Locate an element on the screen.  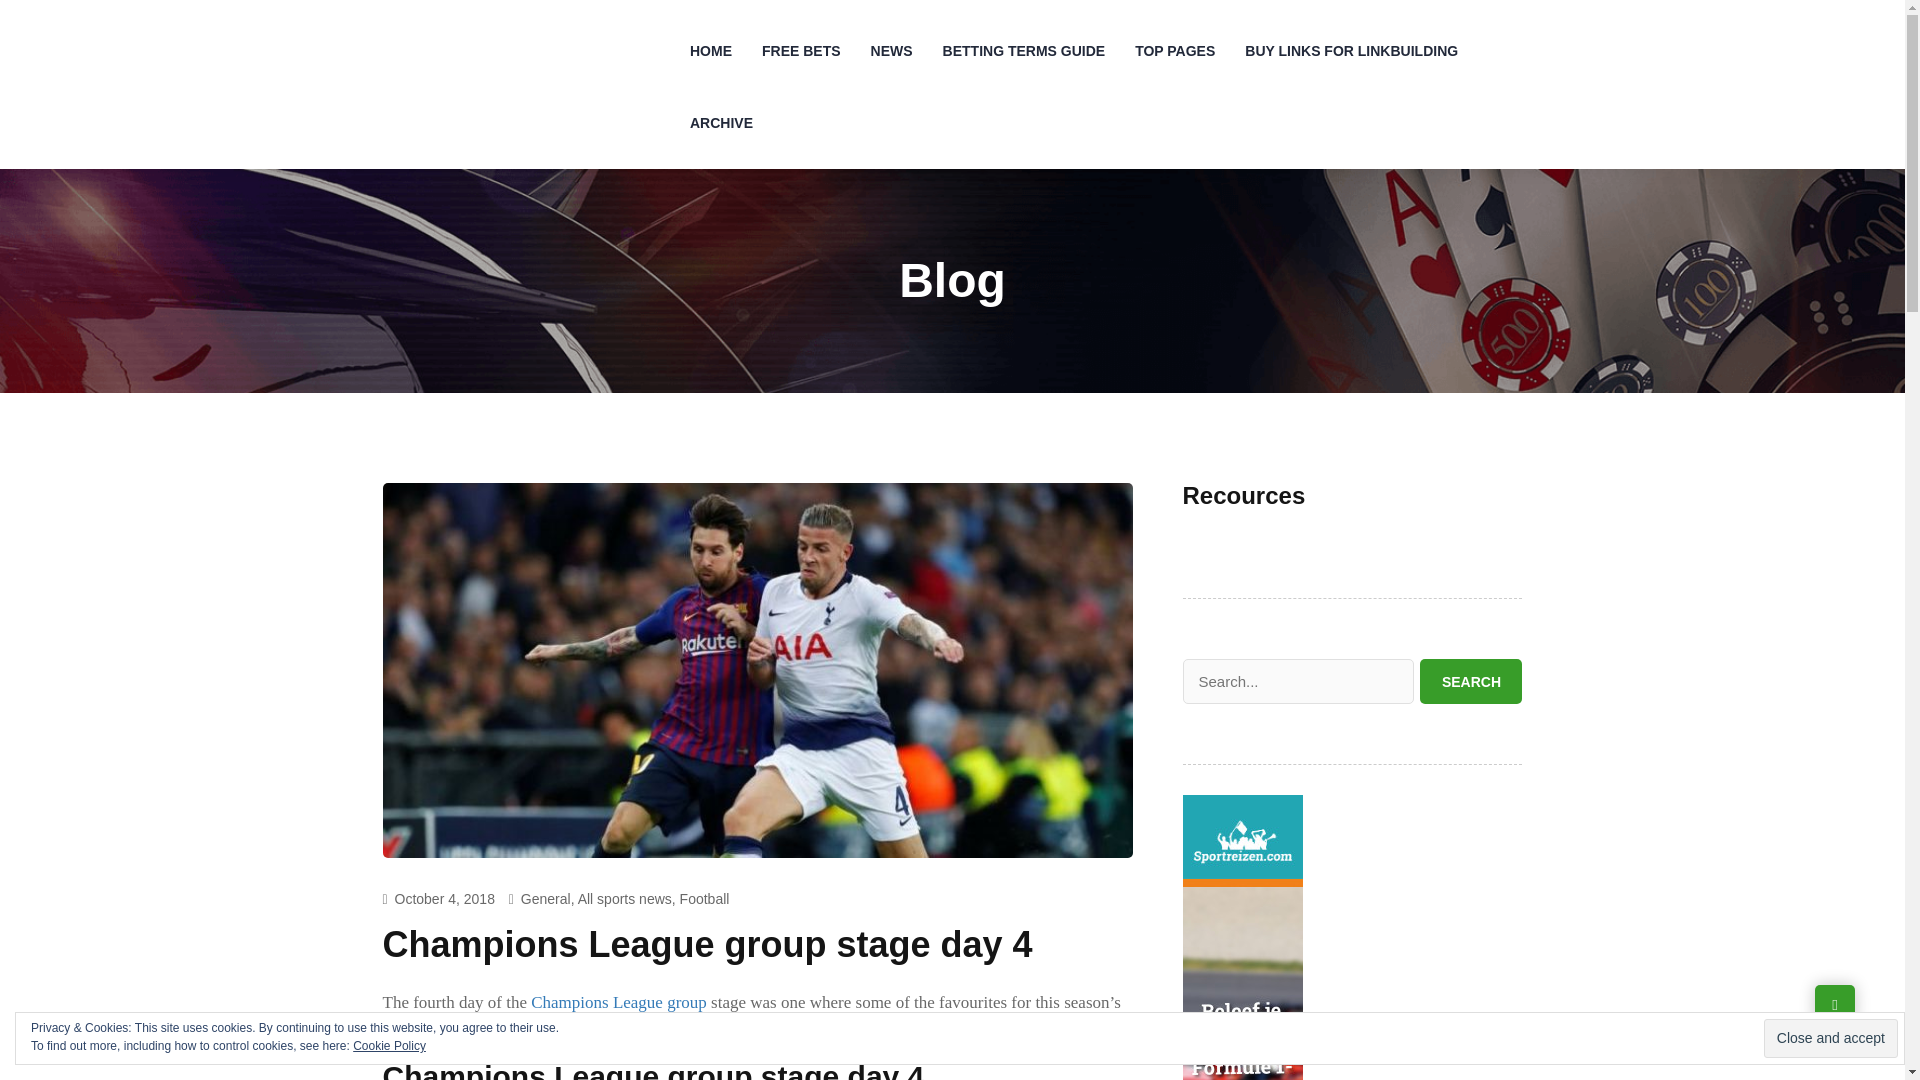
HOME is located at coordinates (710, 51).